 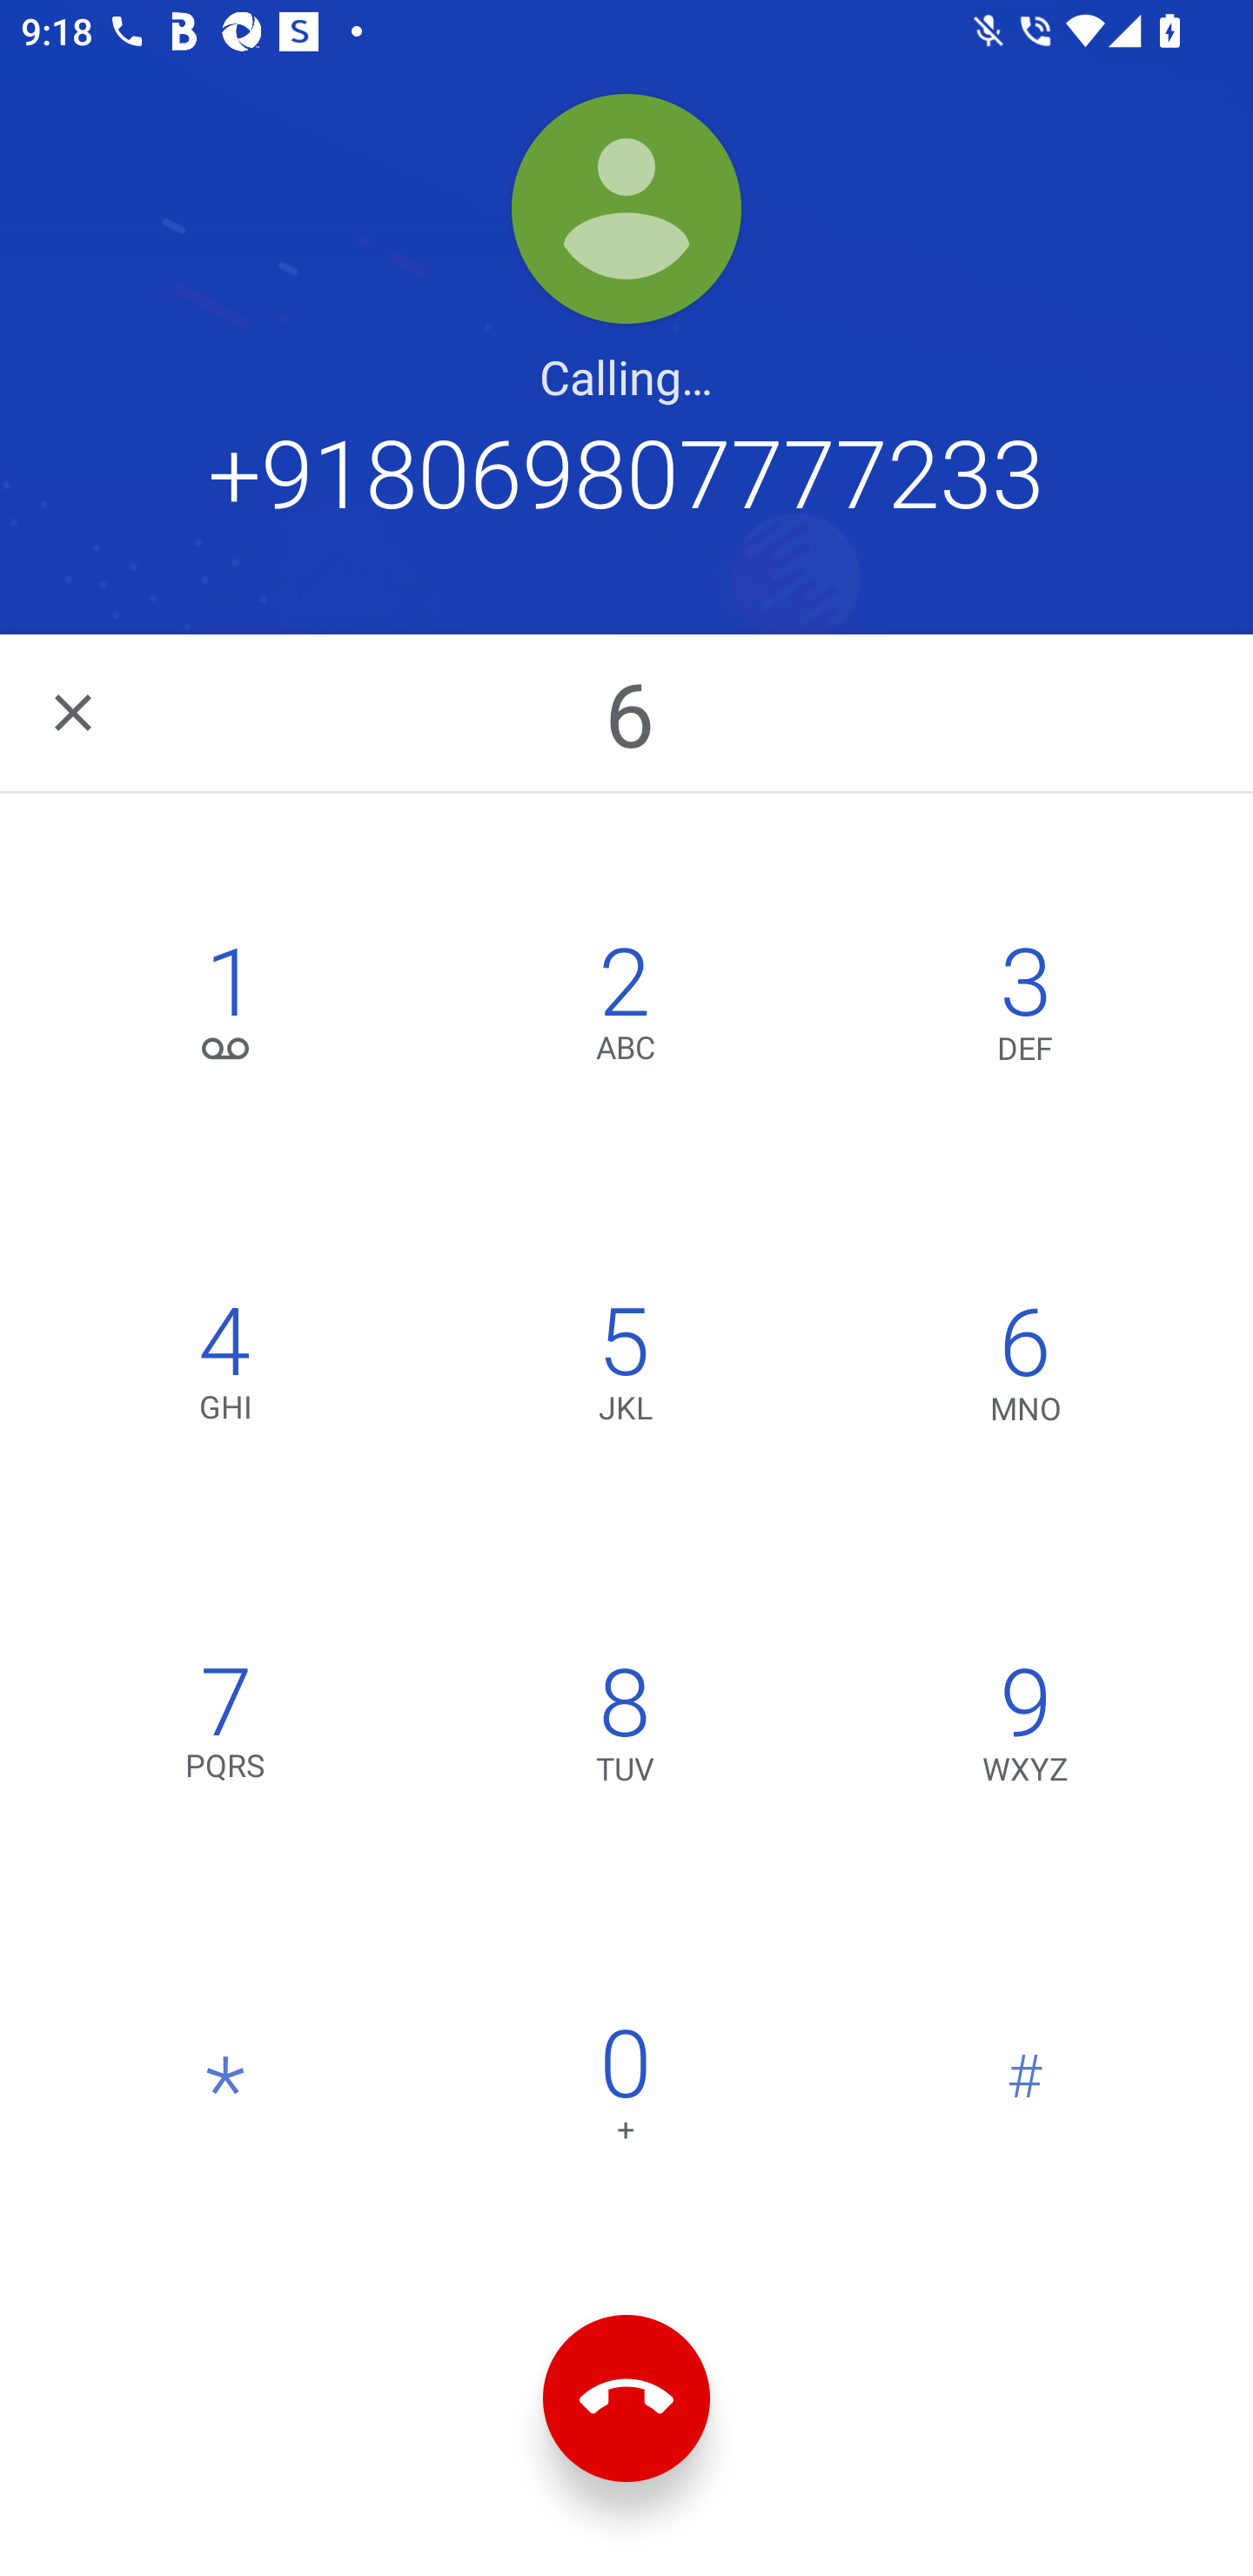 What do you see at coordinates (226, 2091) in the screenshot?
I see `*` at bounding box center [226, 2091].